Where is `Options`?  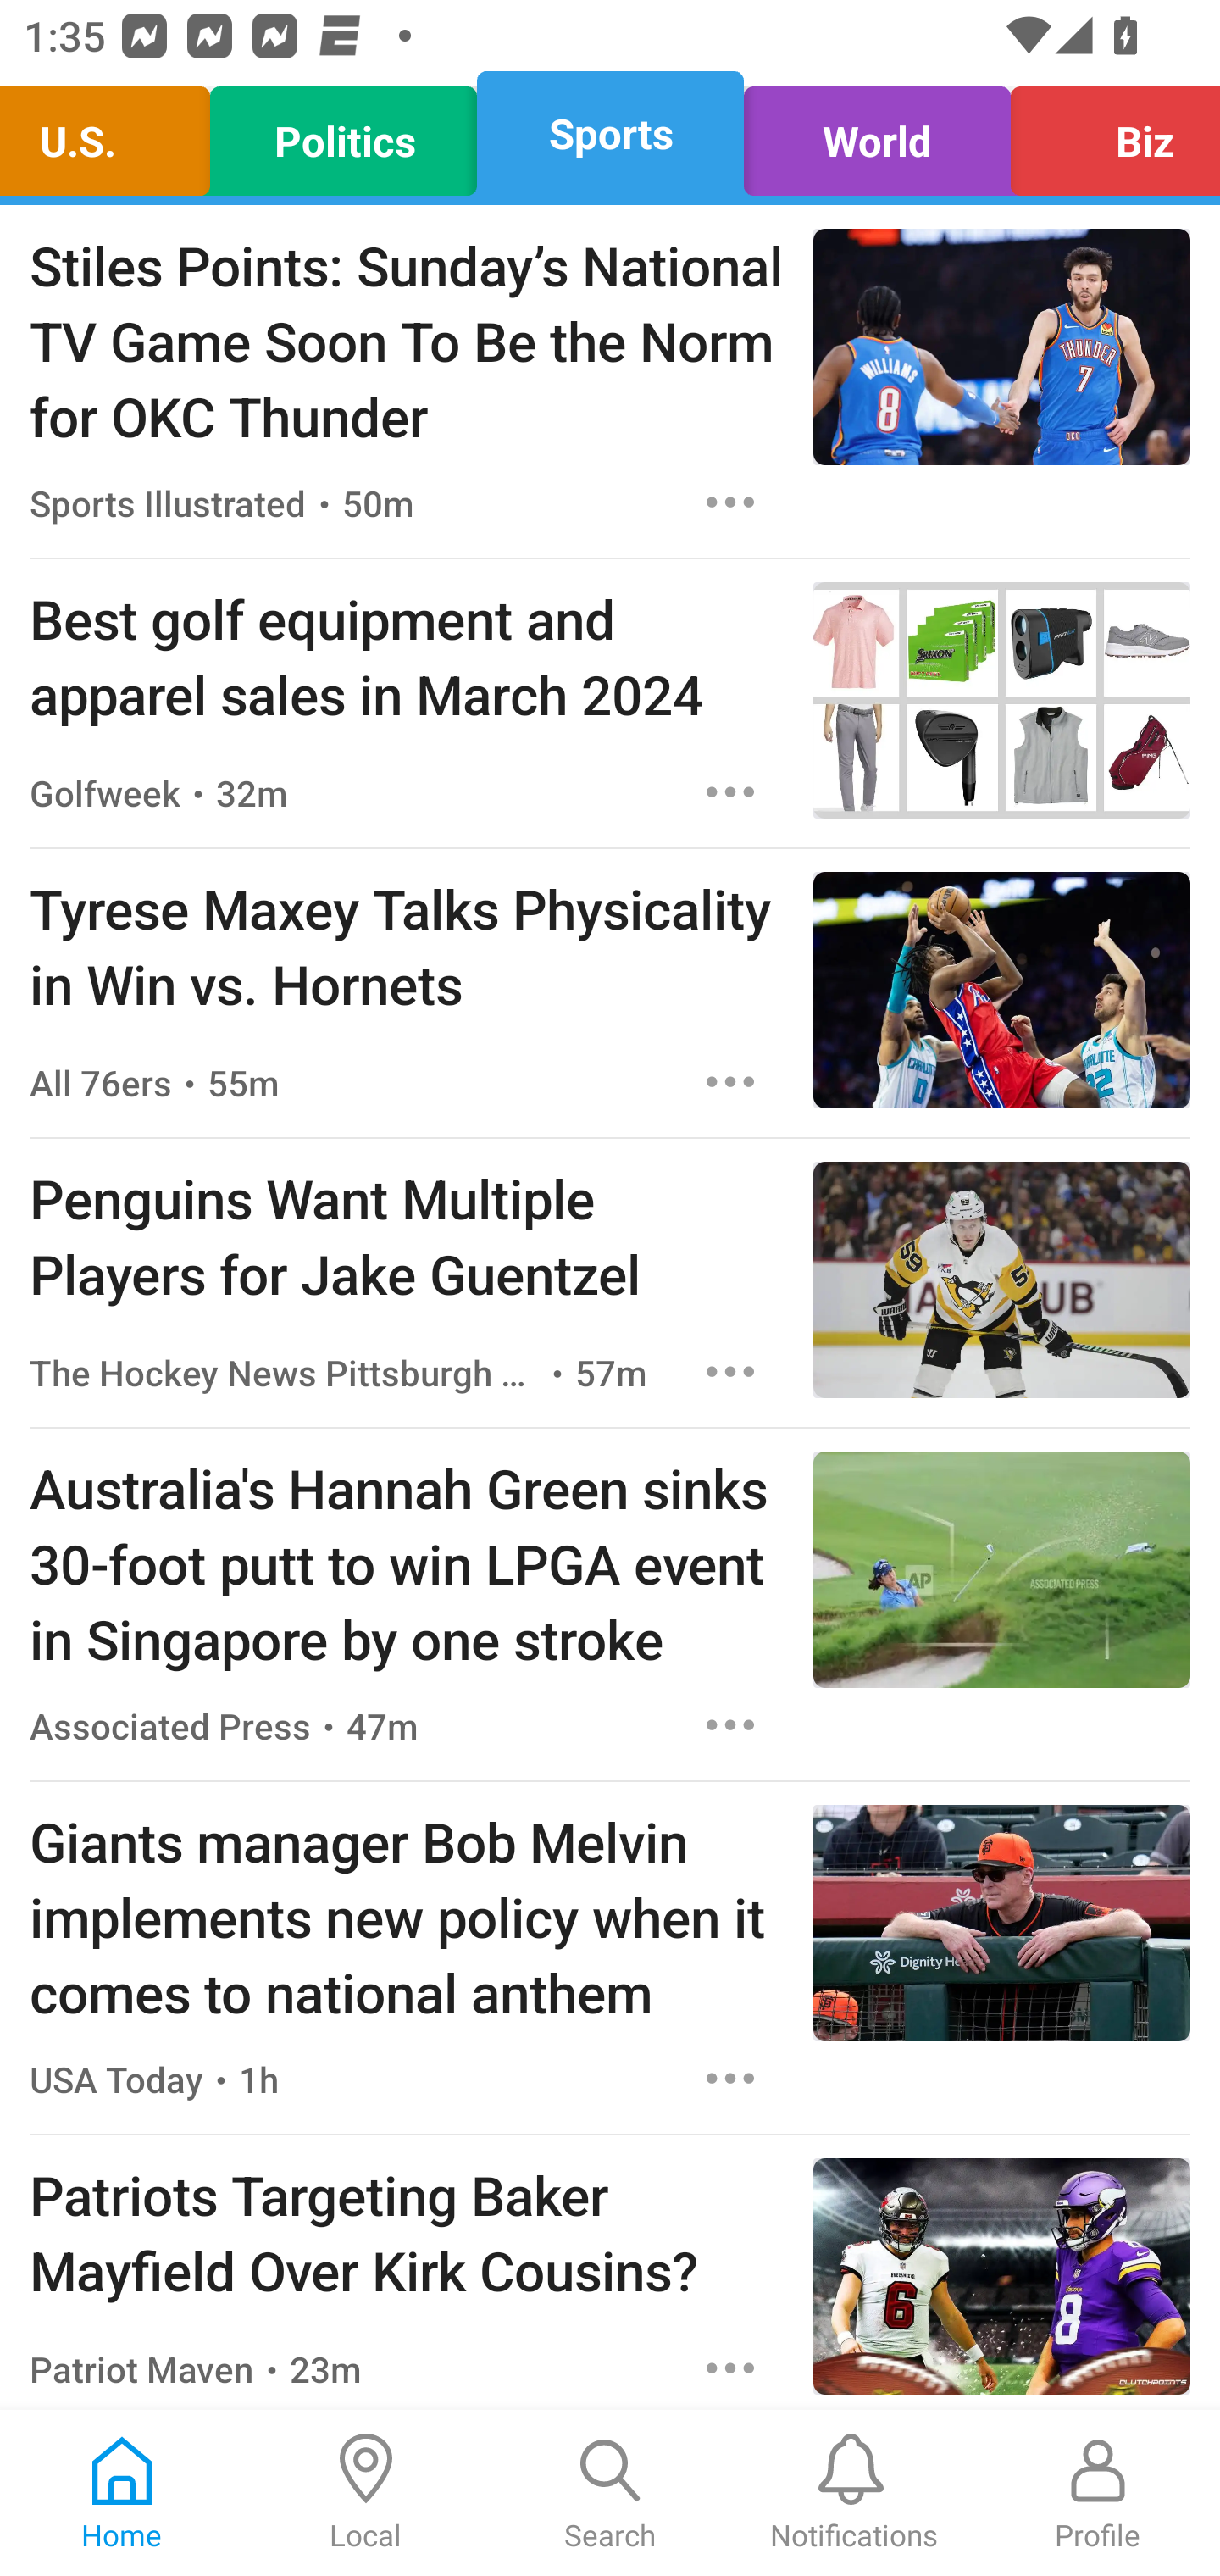 Options is located at coordinates (730, 1725).